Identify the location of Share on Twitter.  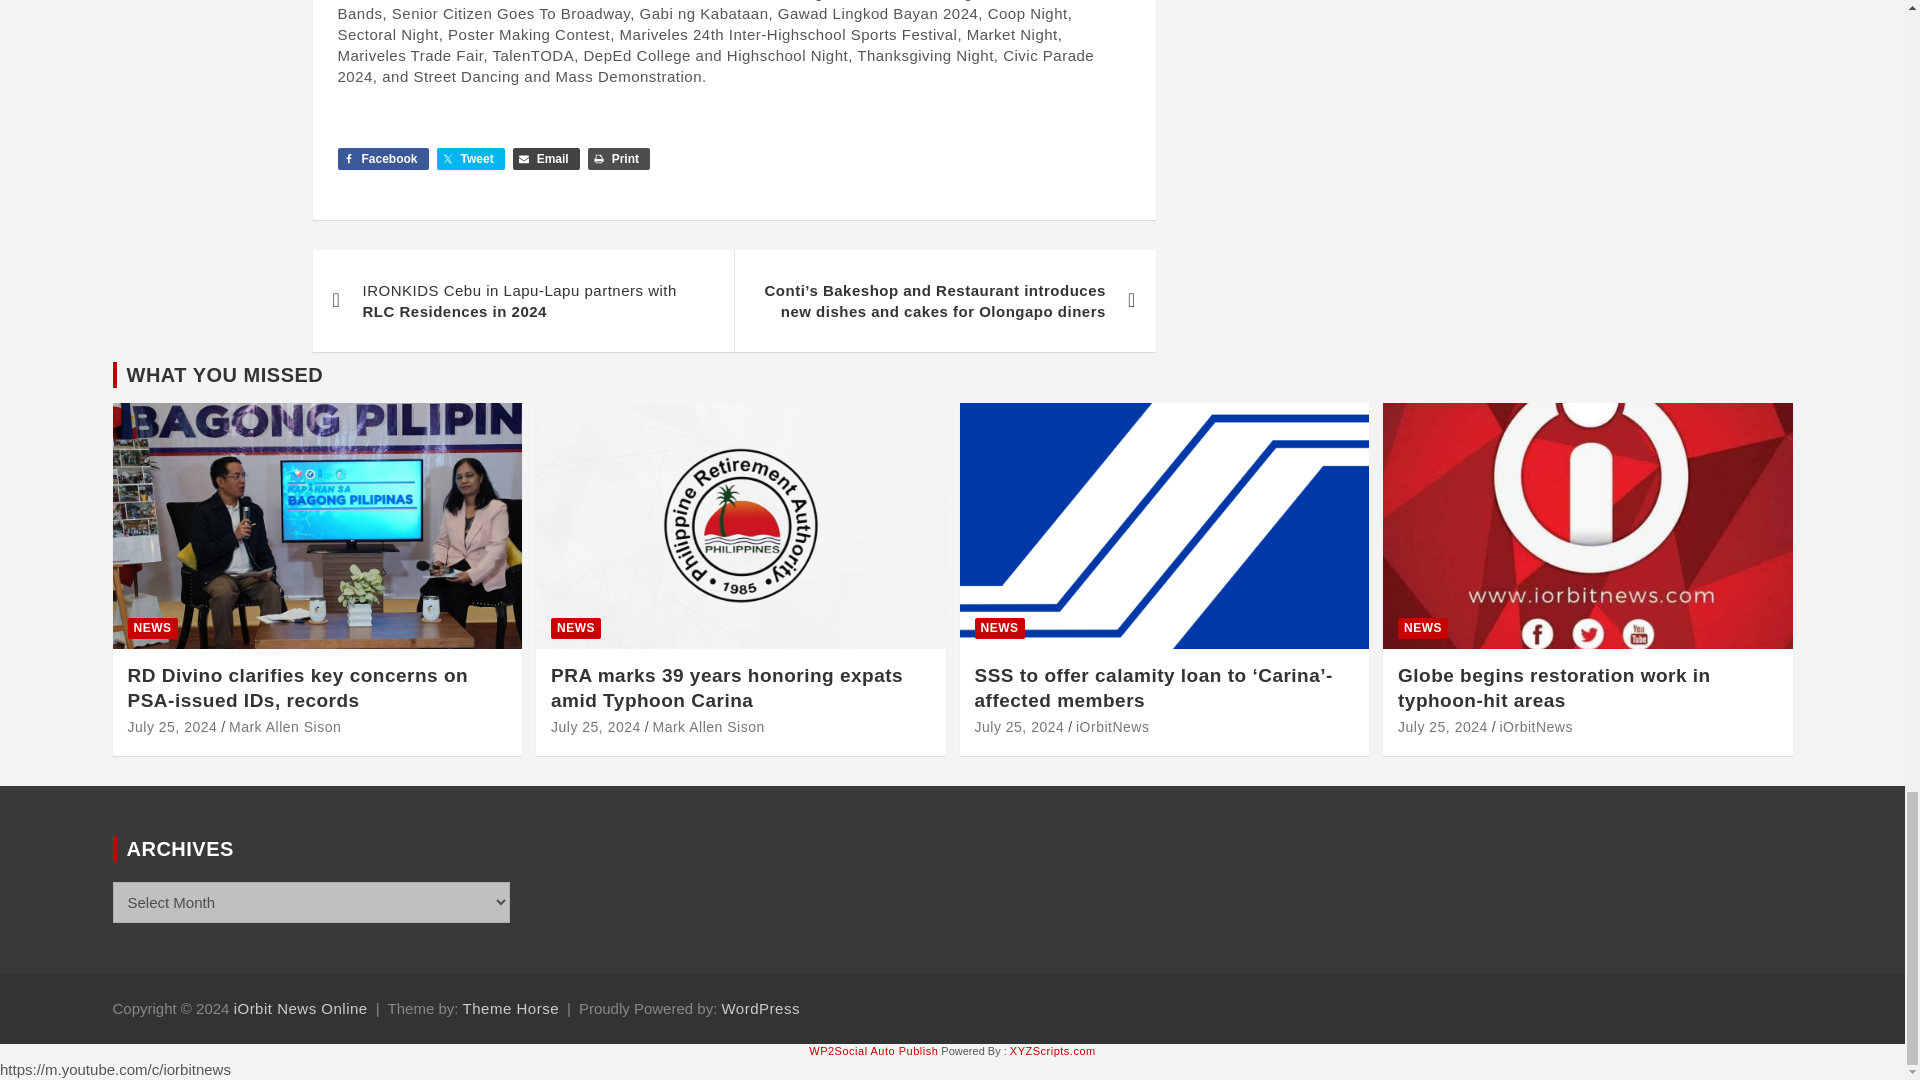
(470, 158).